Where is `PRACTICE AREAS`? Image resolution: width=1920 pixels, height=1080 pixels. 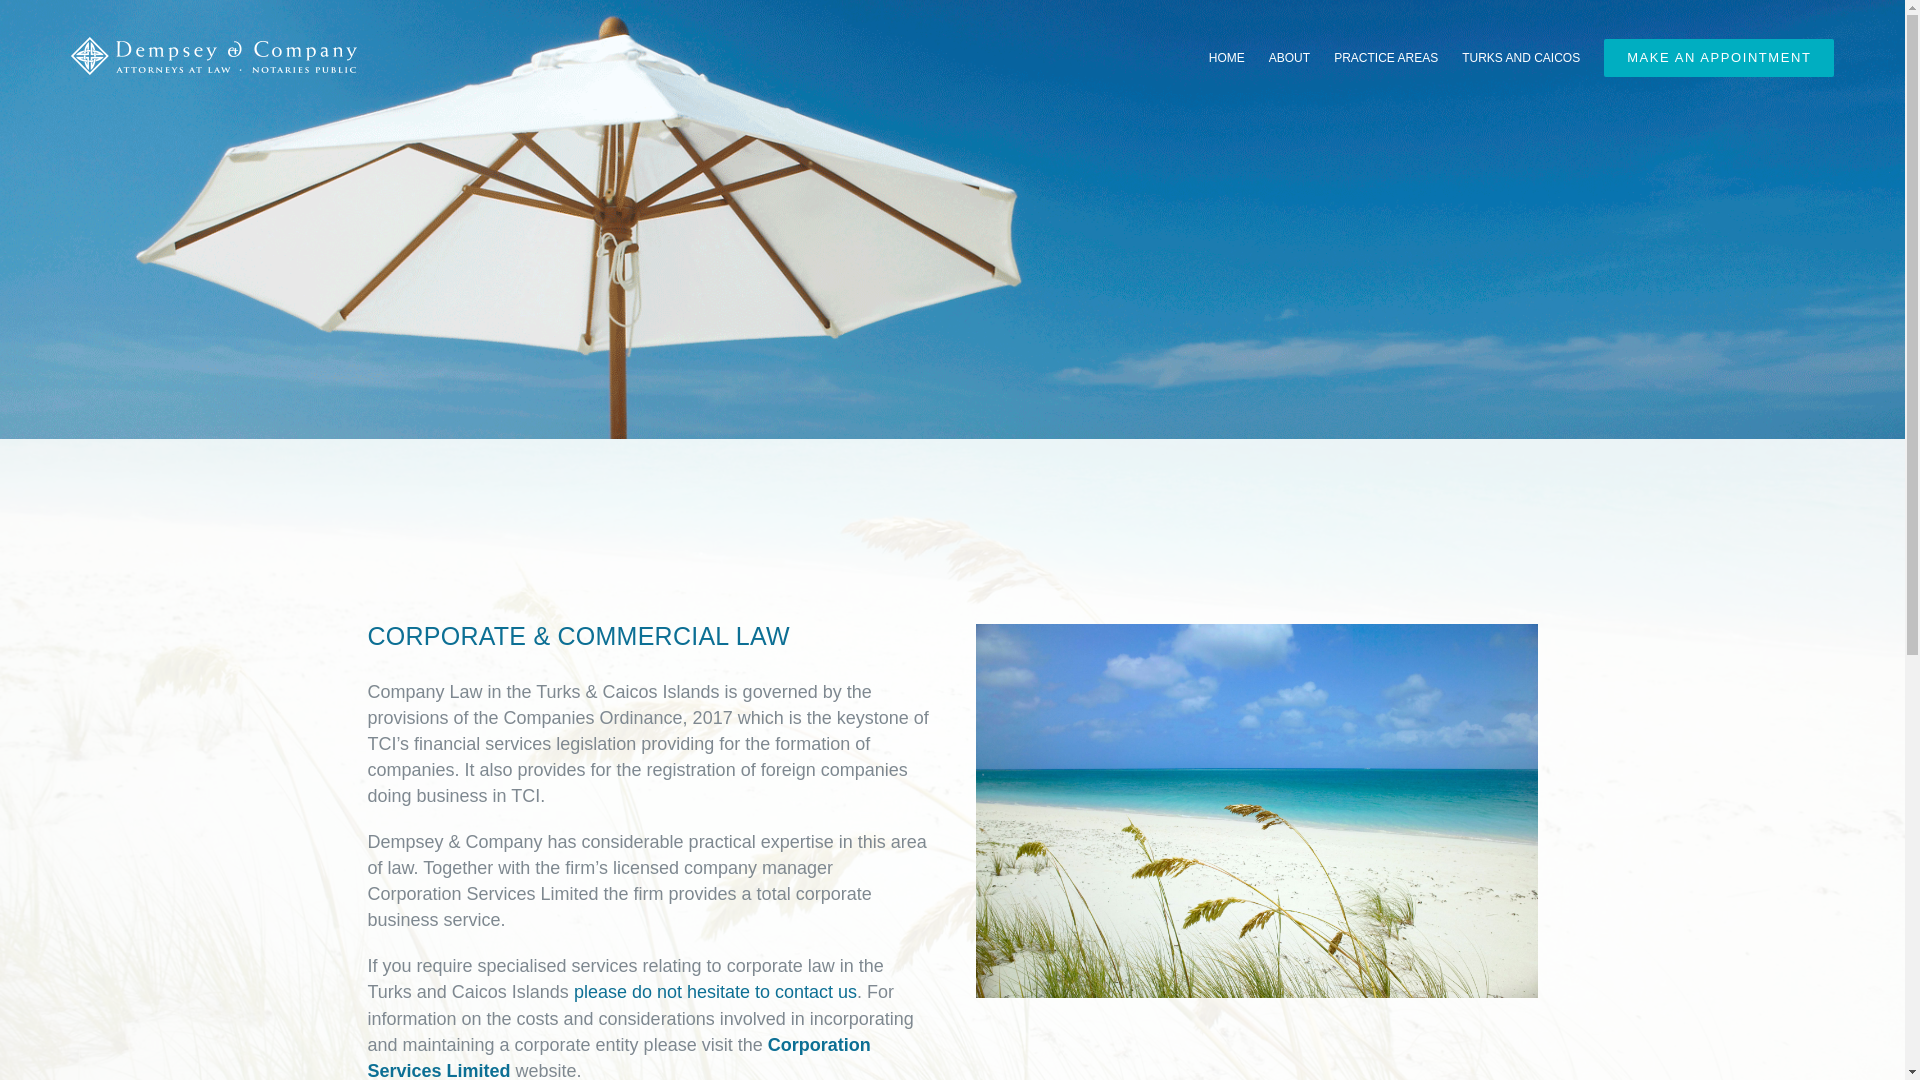 PRACTICE AREAS is located at coordinates (1386, 57).